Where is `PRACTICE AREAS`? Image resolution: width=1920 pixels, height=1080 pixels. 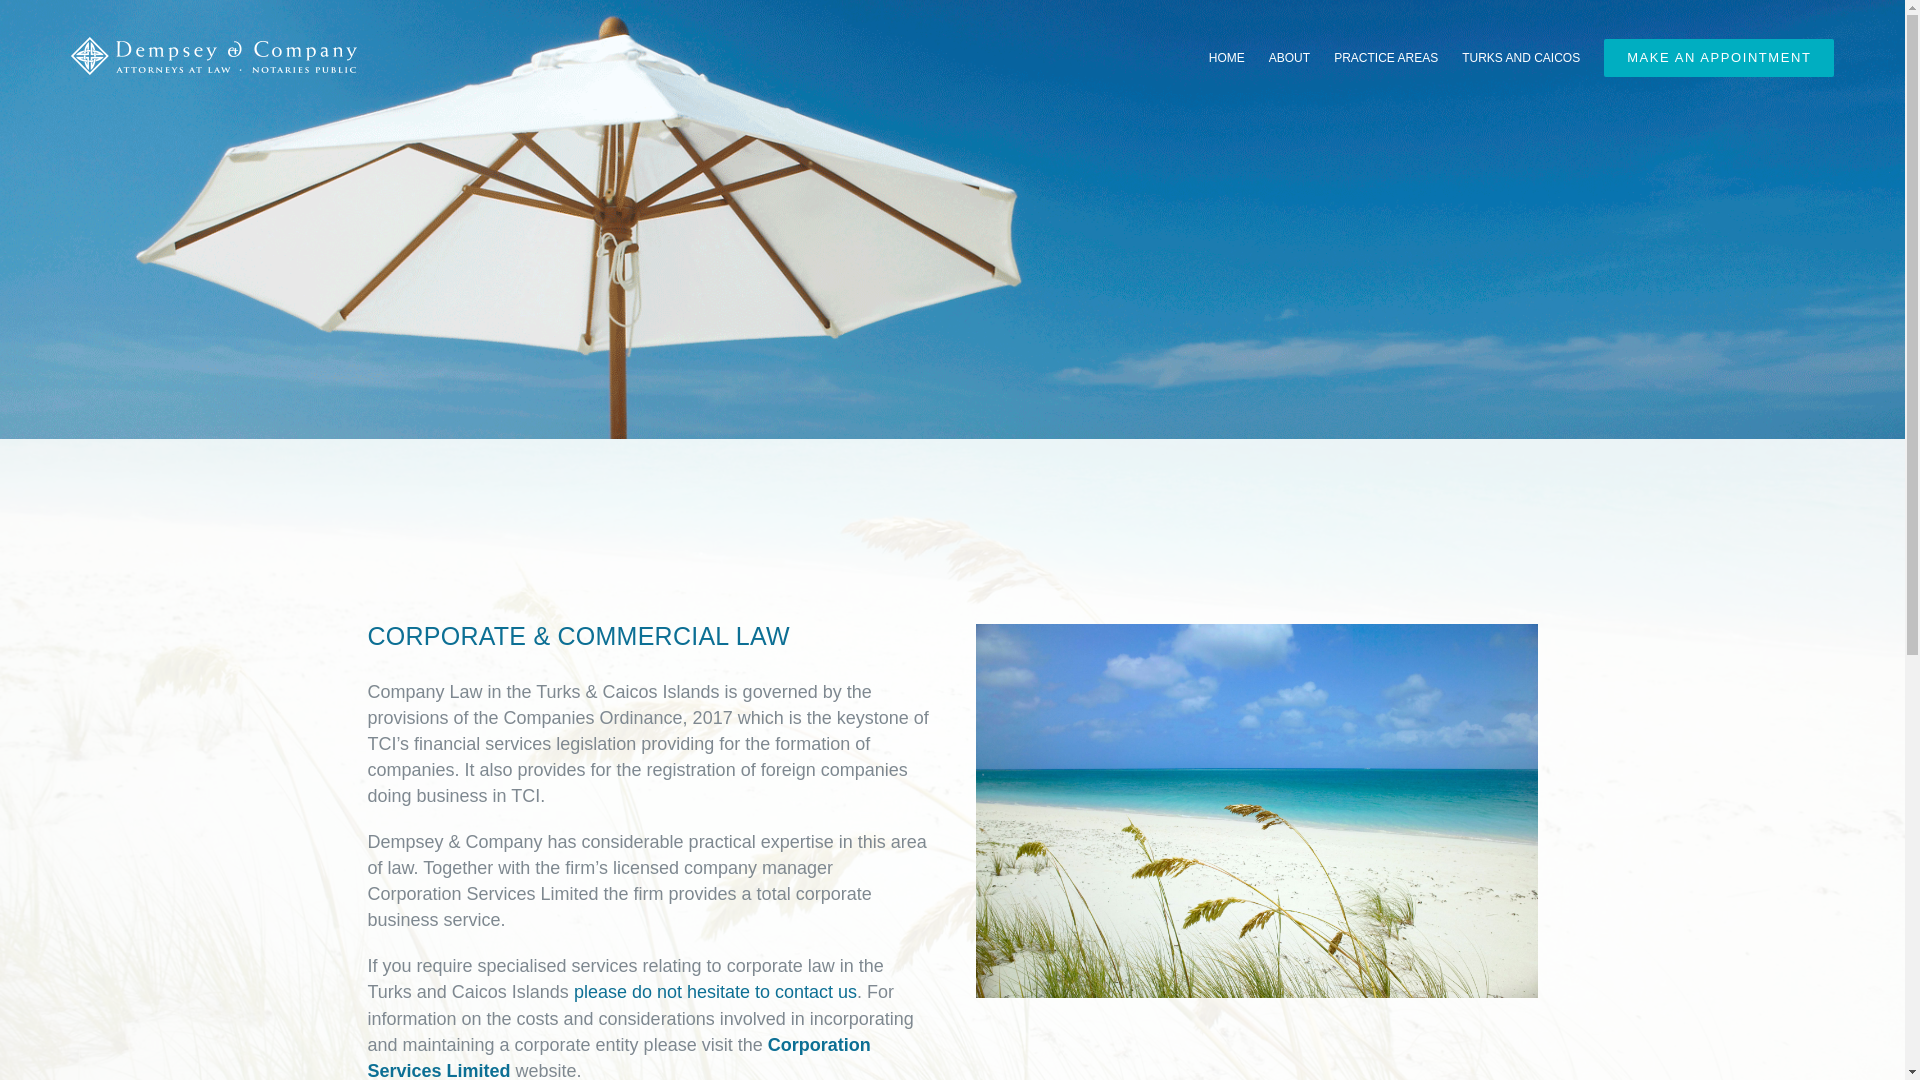 PRACTICE AREAS is located at coordinates (1386, 57).